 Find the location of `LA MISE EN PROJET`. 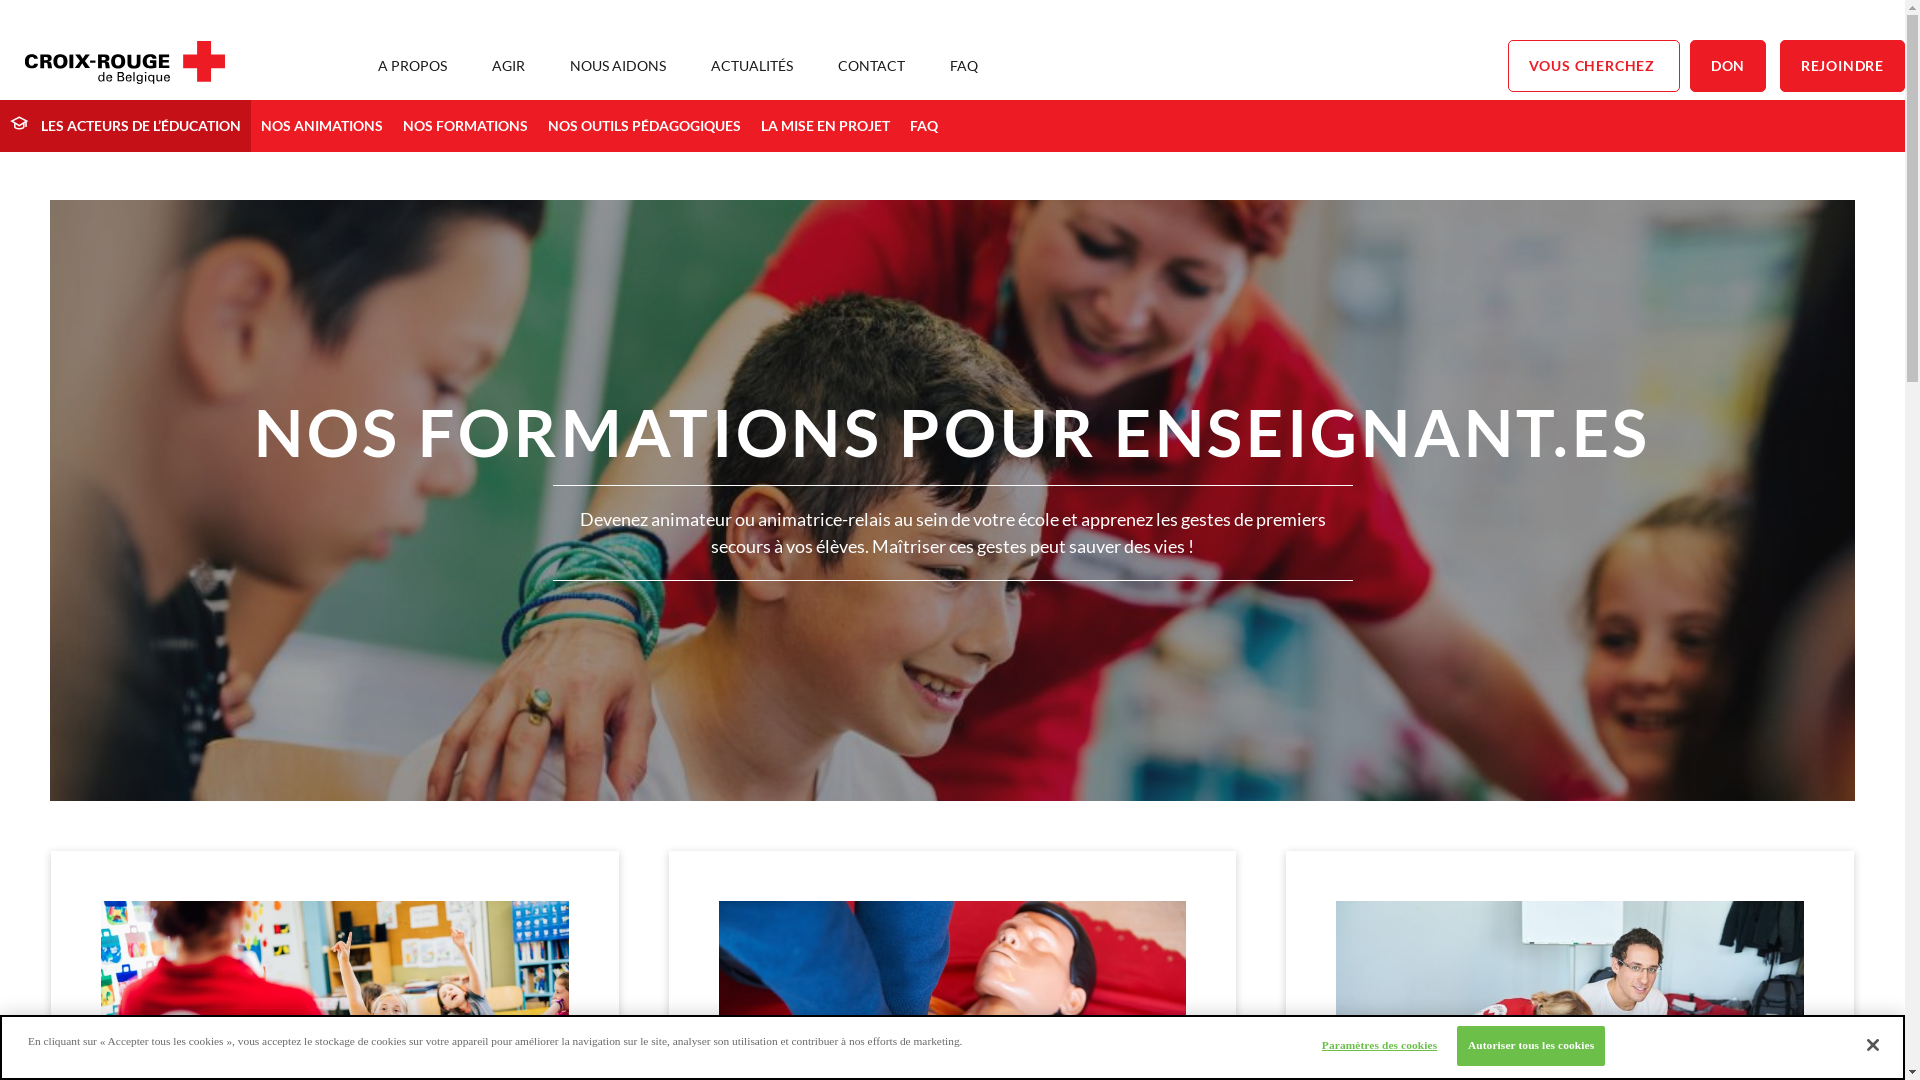

LA MISE EN PROJET is located at coordinates (826, 126).